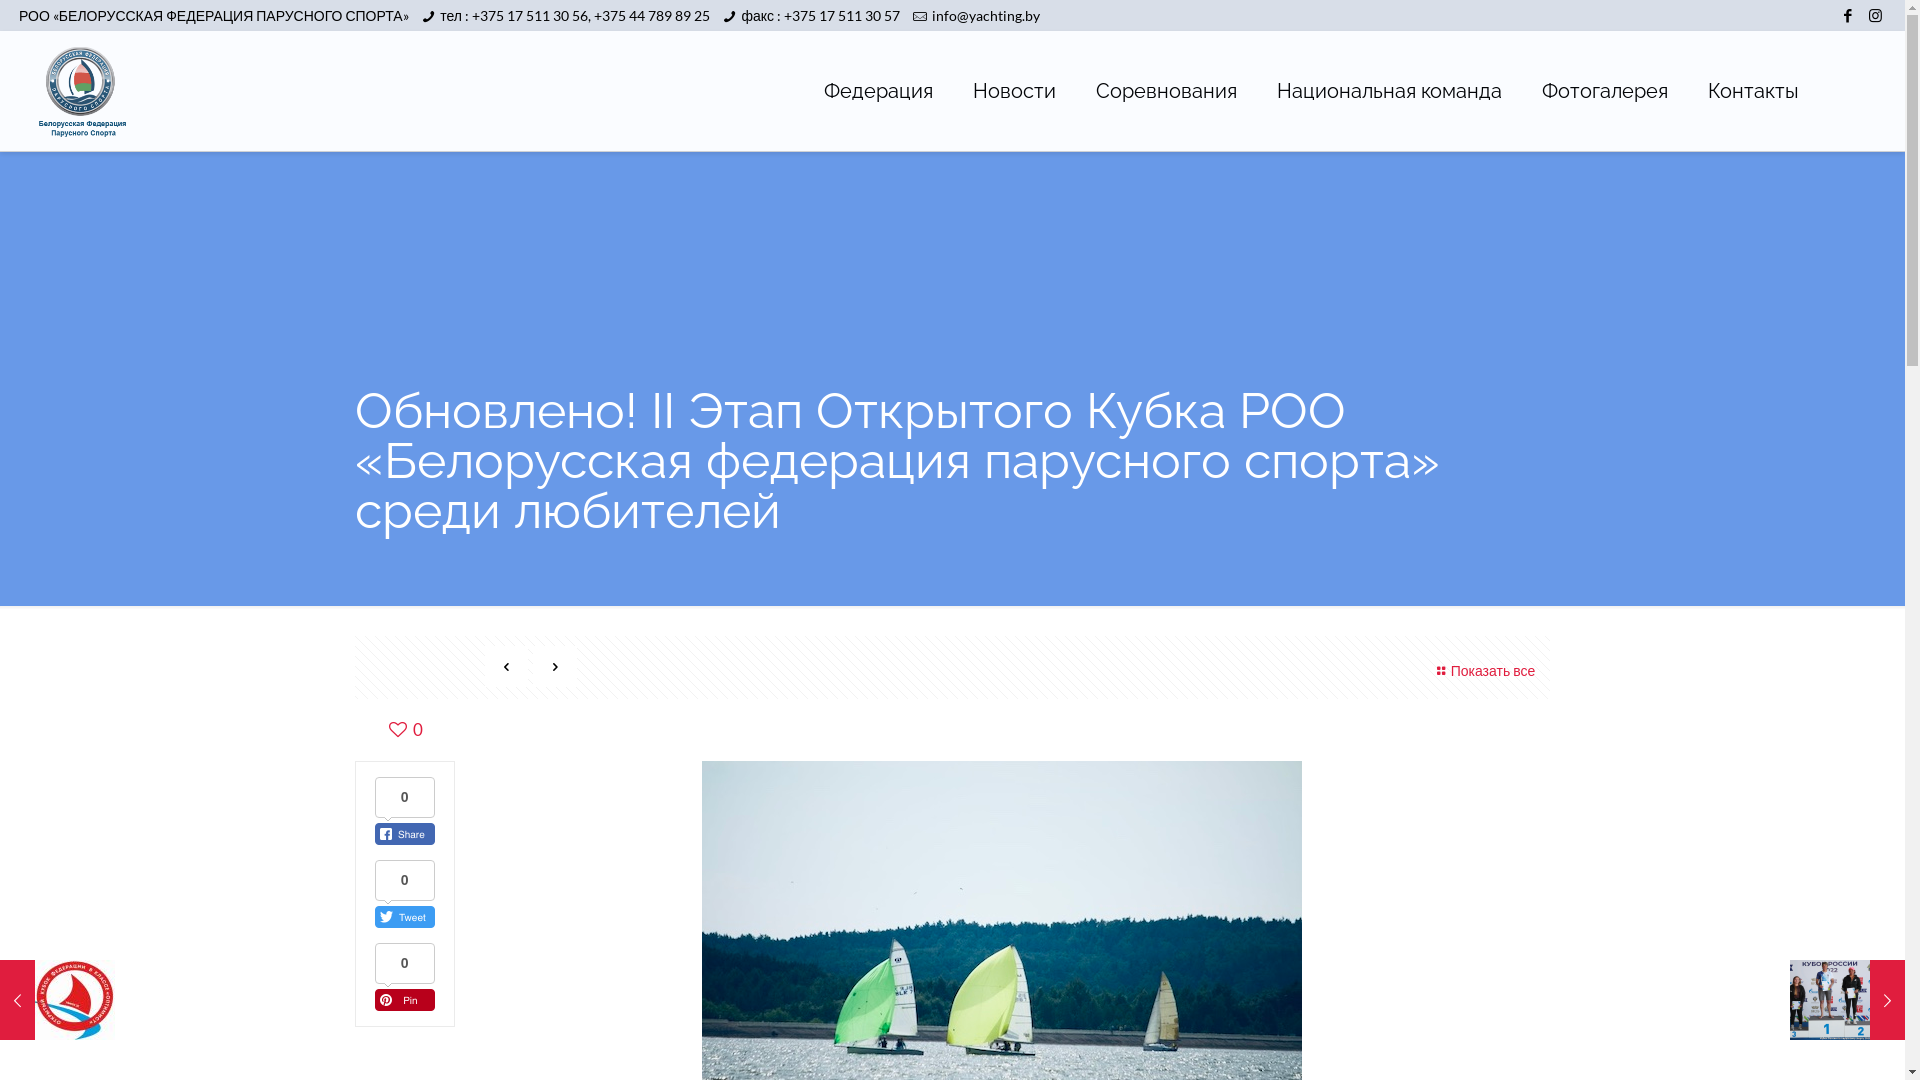  What do you see at coordinates (1876, 15) in the screenshot?
I see `Instagram` at bounding box center [1876, 15].